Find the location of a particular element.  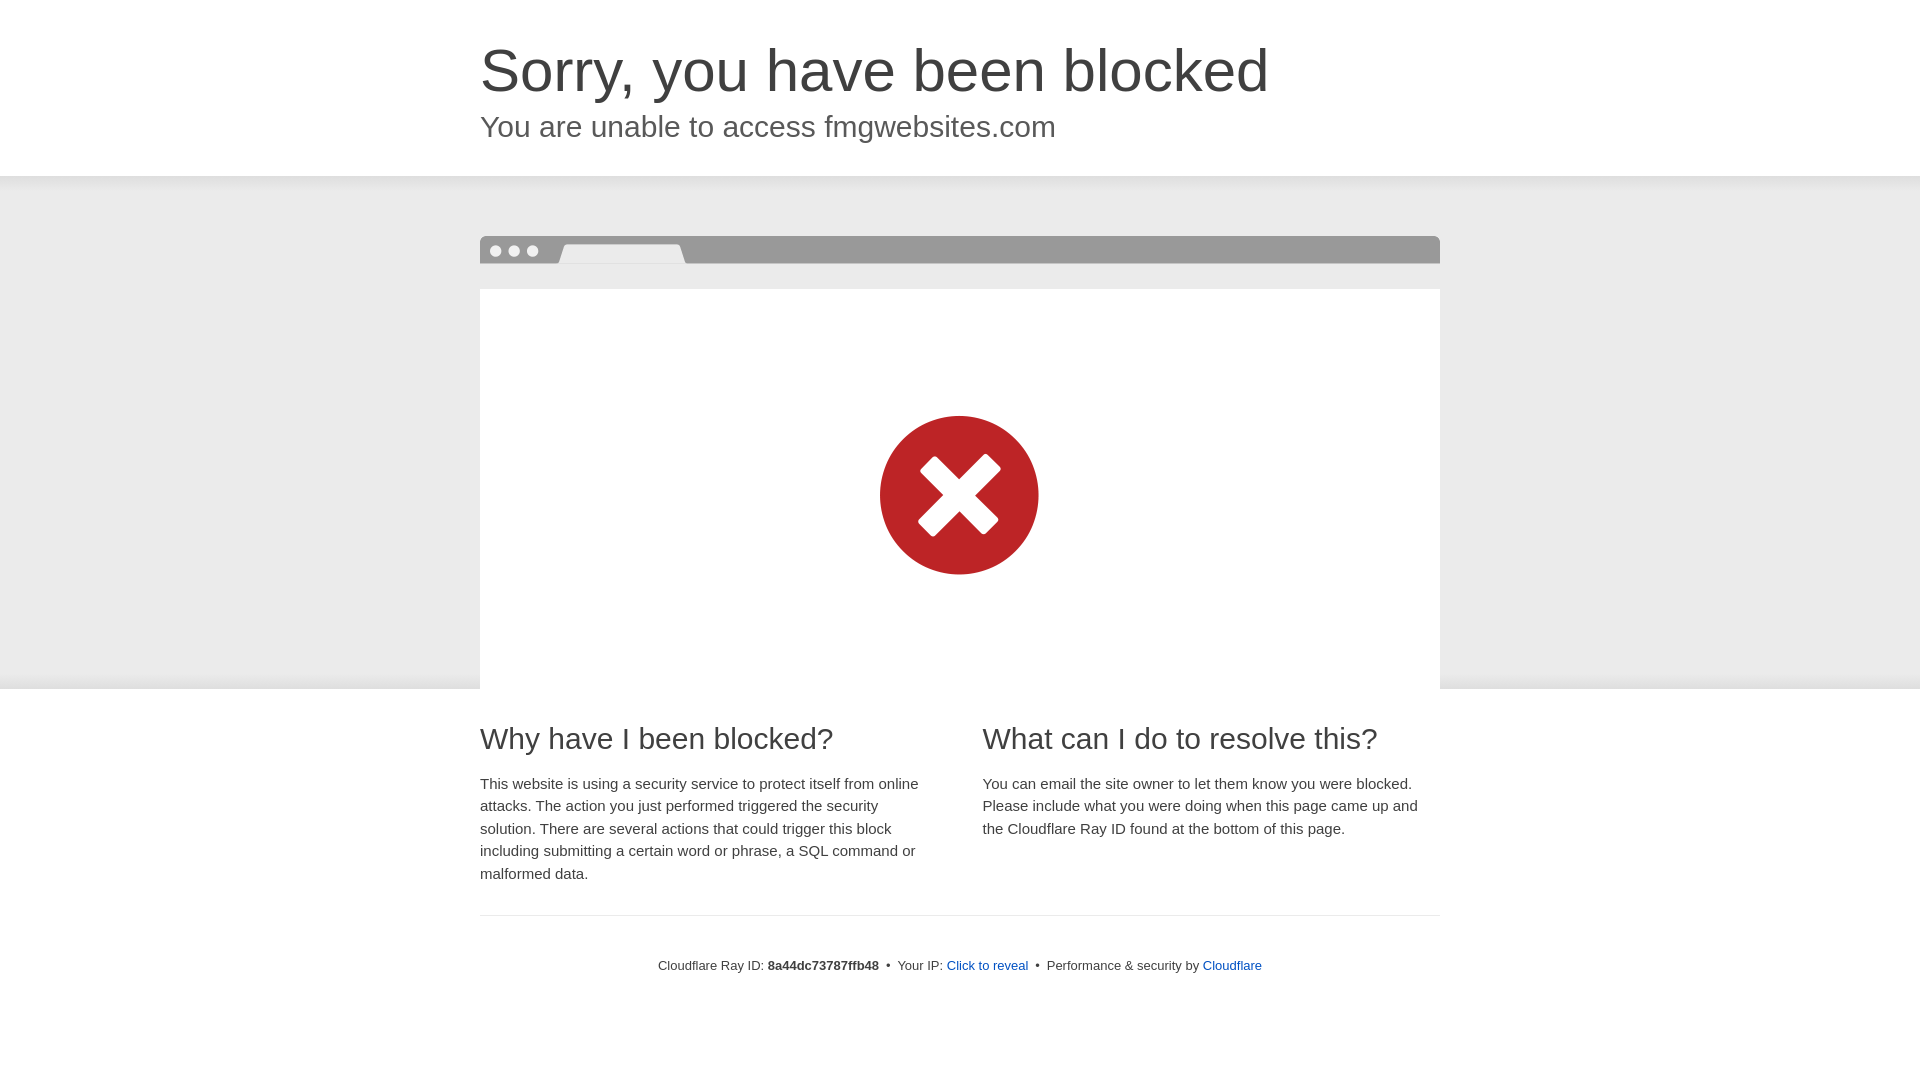

Cloudflare is located at coordinates (1232, 965).